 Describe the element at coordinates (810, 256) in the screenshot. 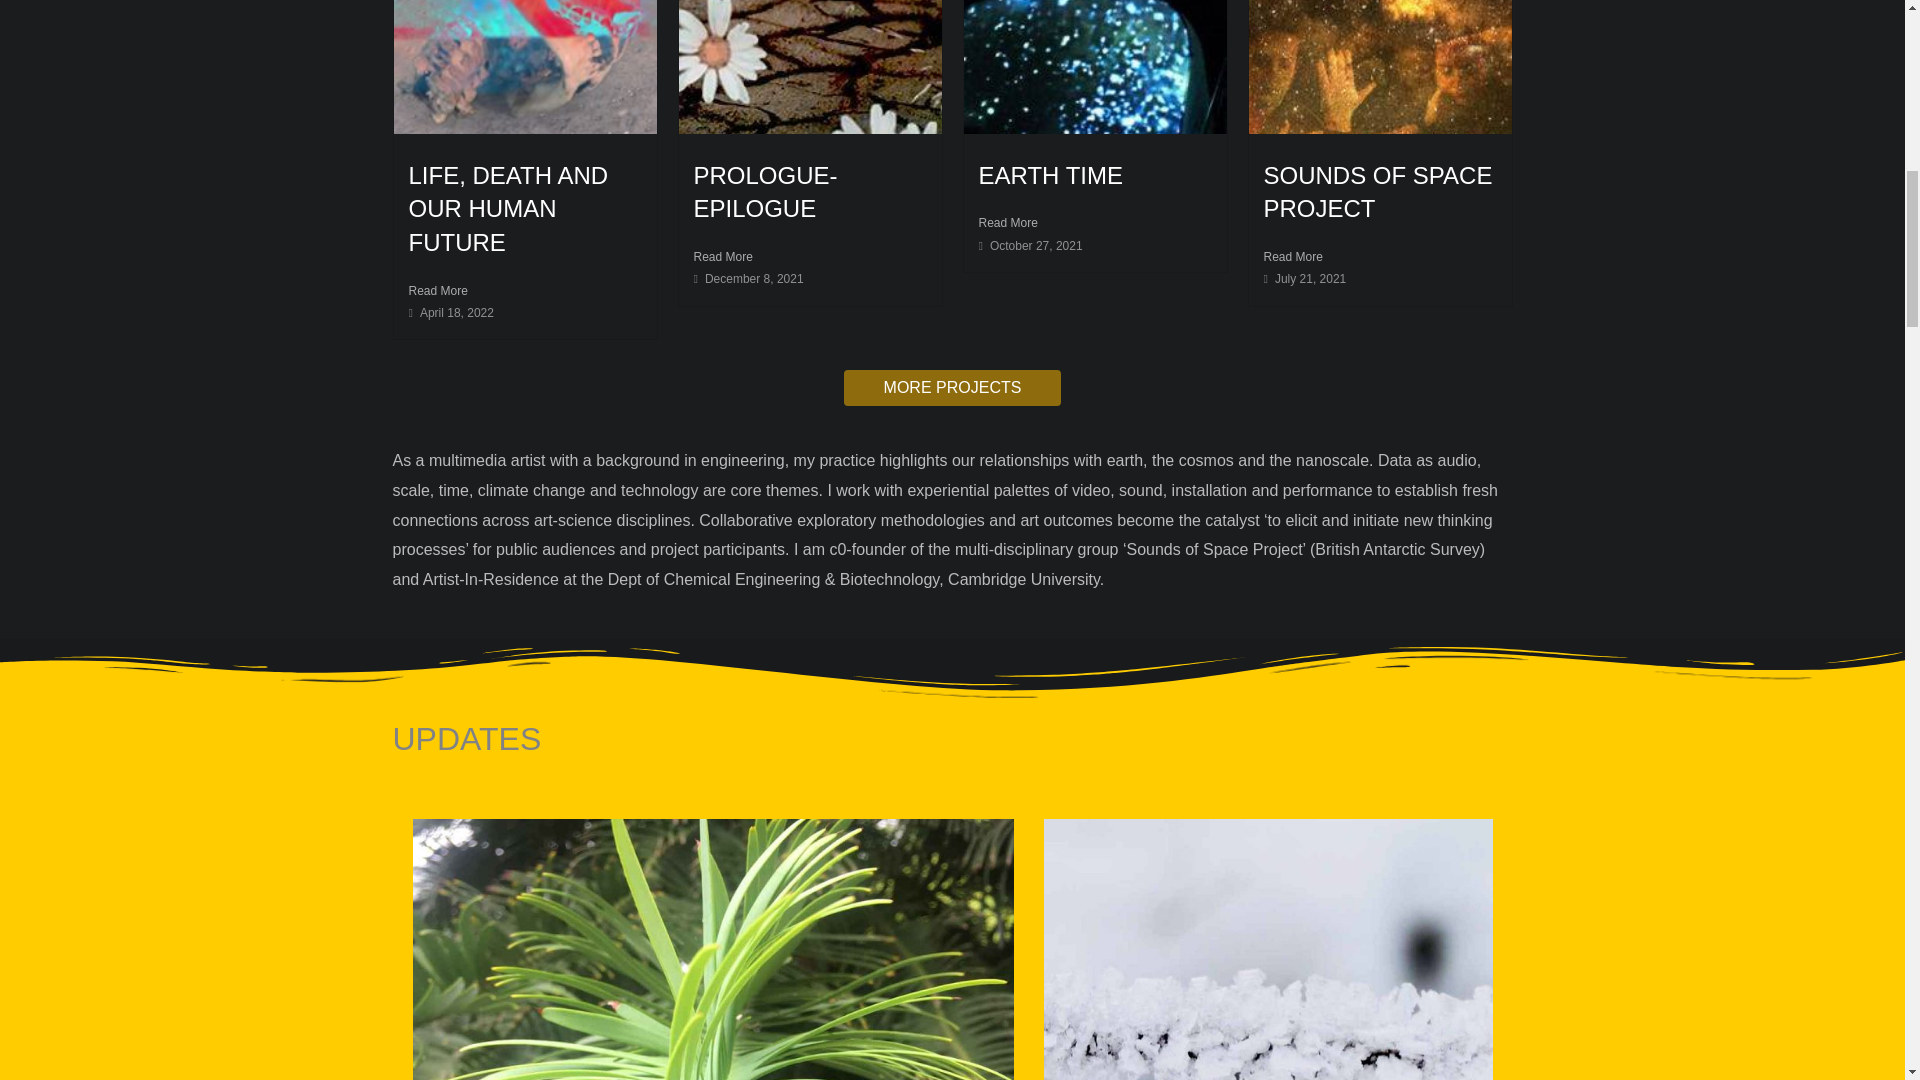

I see `Read More` at that location.